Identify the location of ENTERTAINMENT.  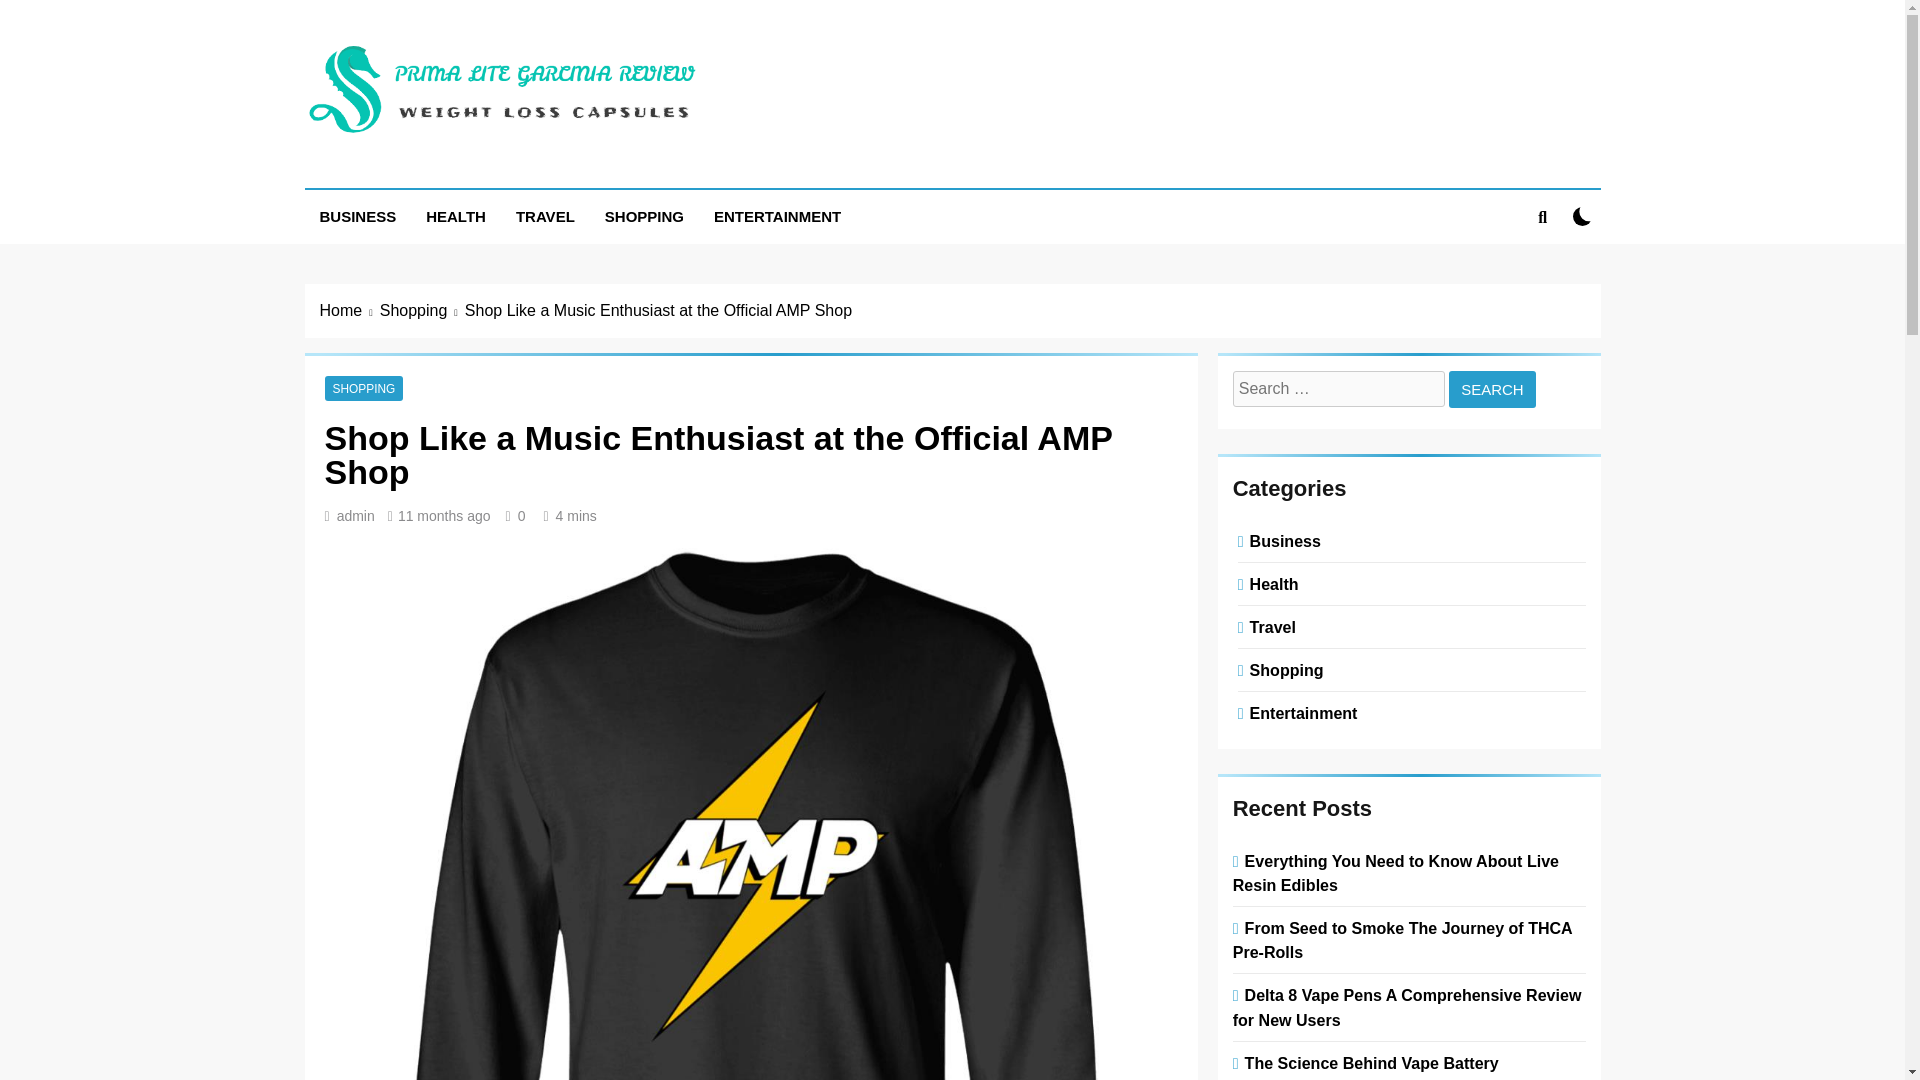
(777, 217).